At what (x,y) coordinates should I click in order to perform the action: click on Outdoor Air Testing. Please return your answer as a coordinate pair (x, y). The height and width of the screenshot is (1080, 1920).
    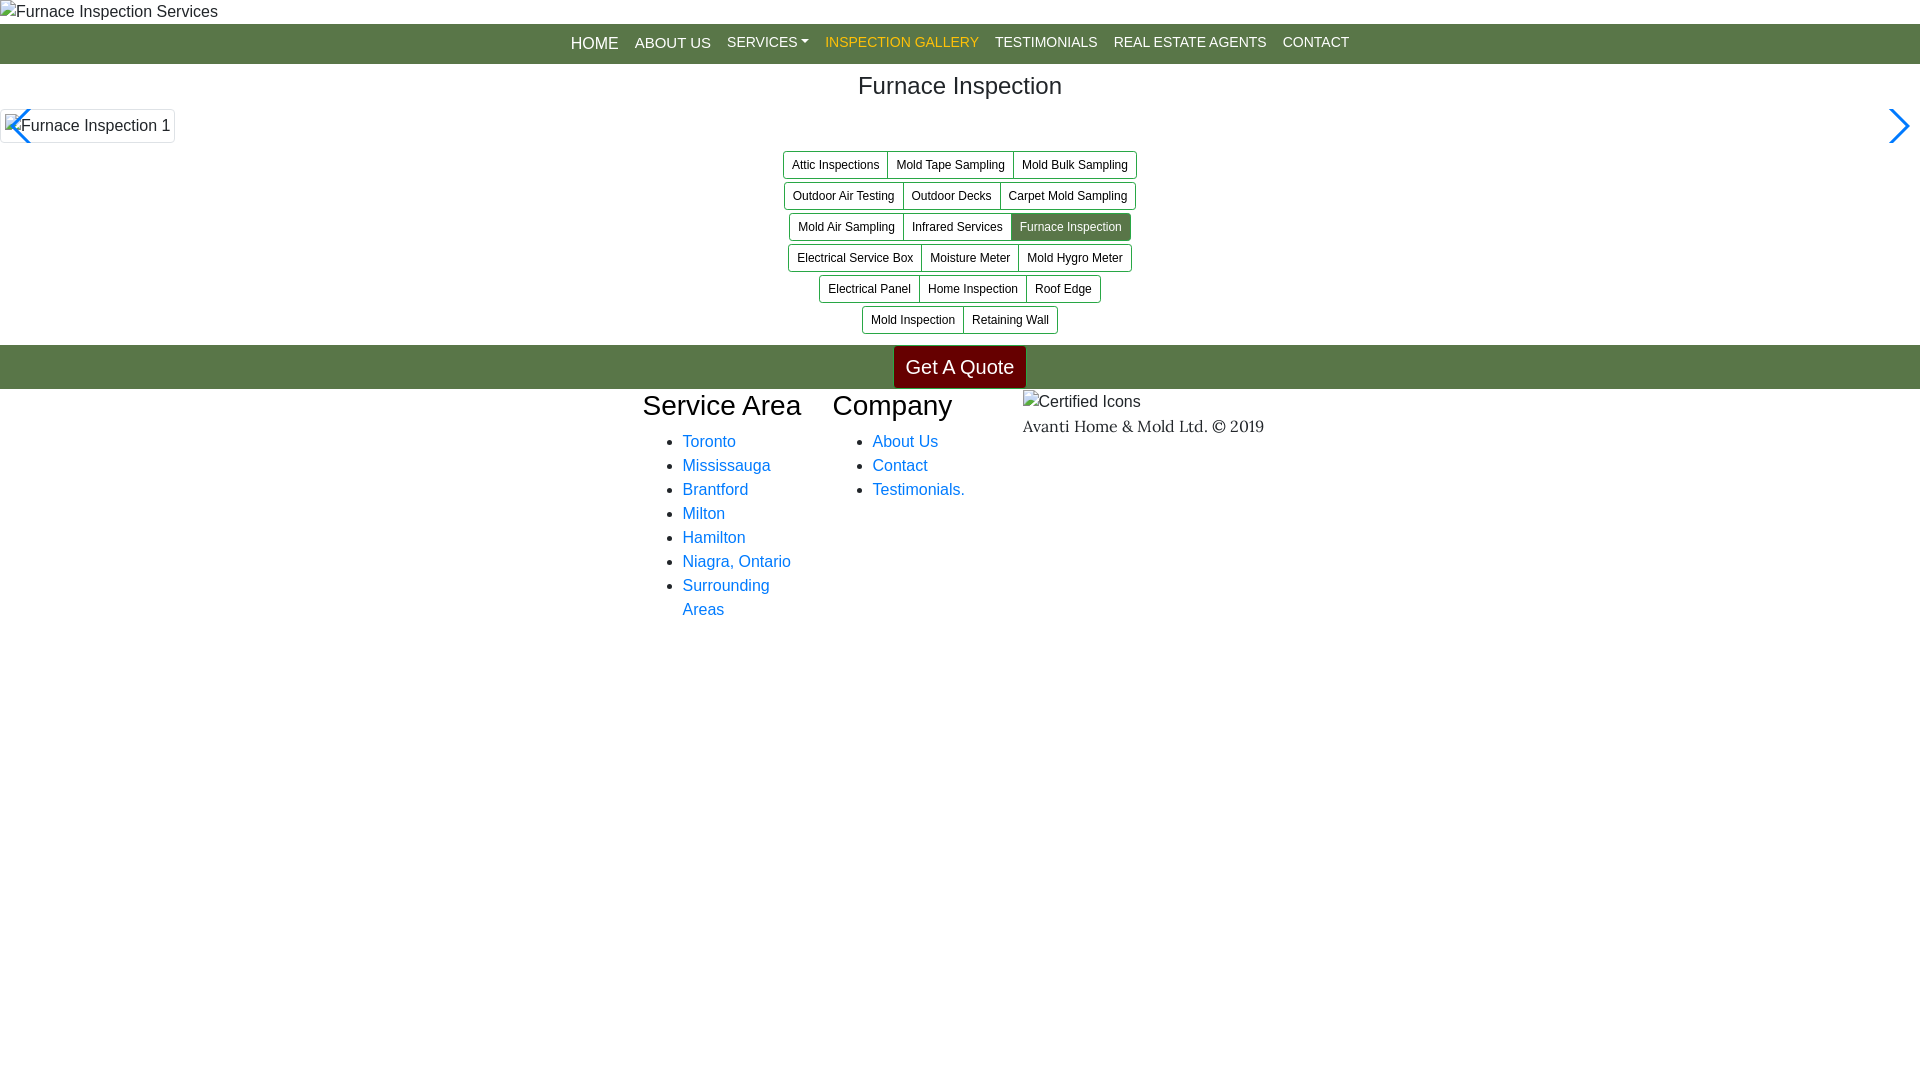
    Looking at the image, I should click on (844, 196).